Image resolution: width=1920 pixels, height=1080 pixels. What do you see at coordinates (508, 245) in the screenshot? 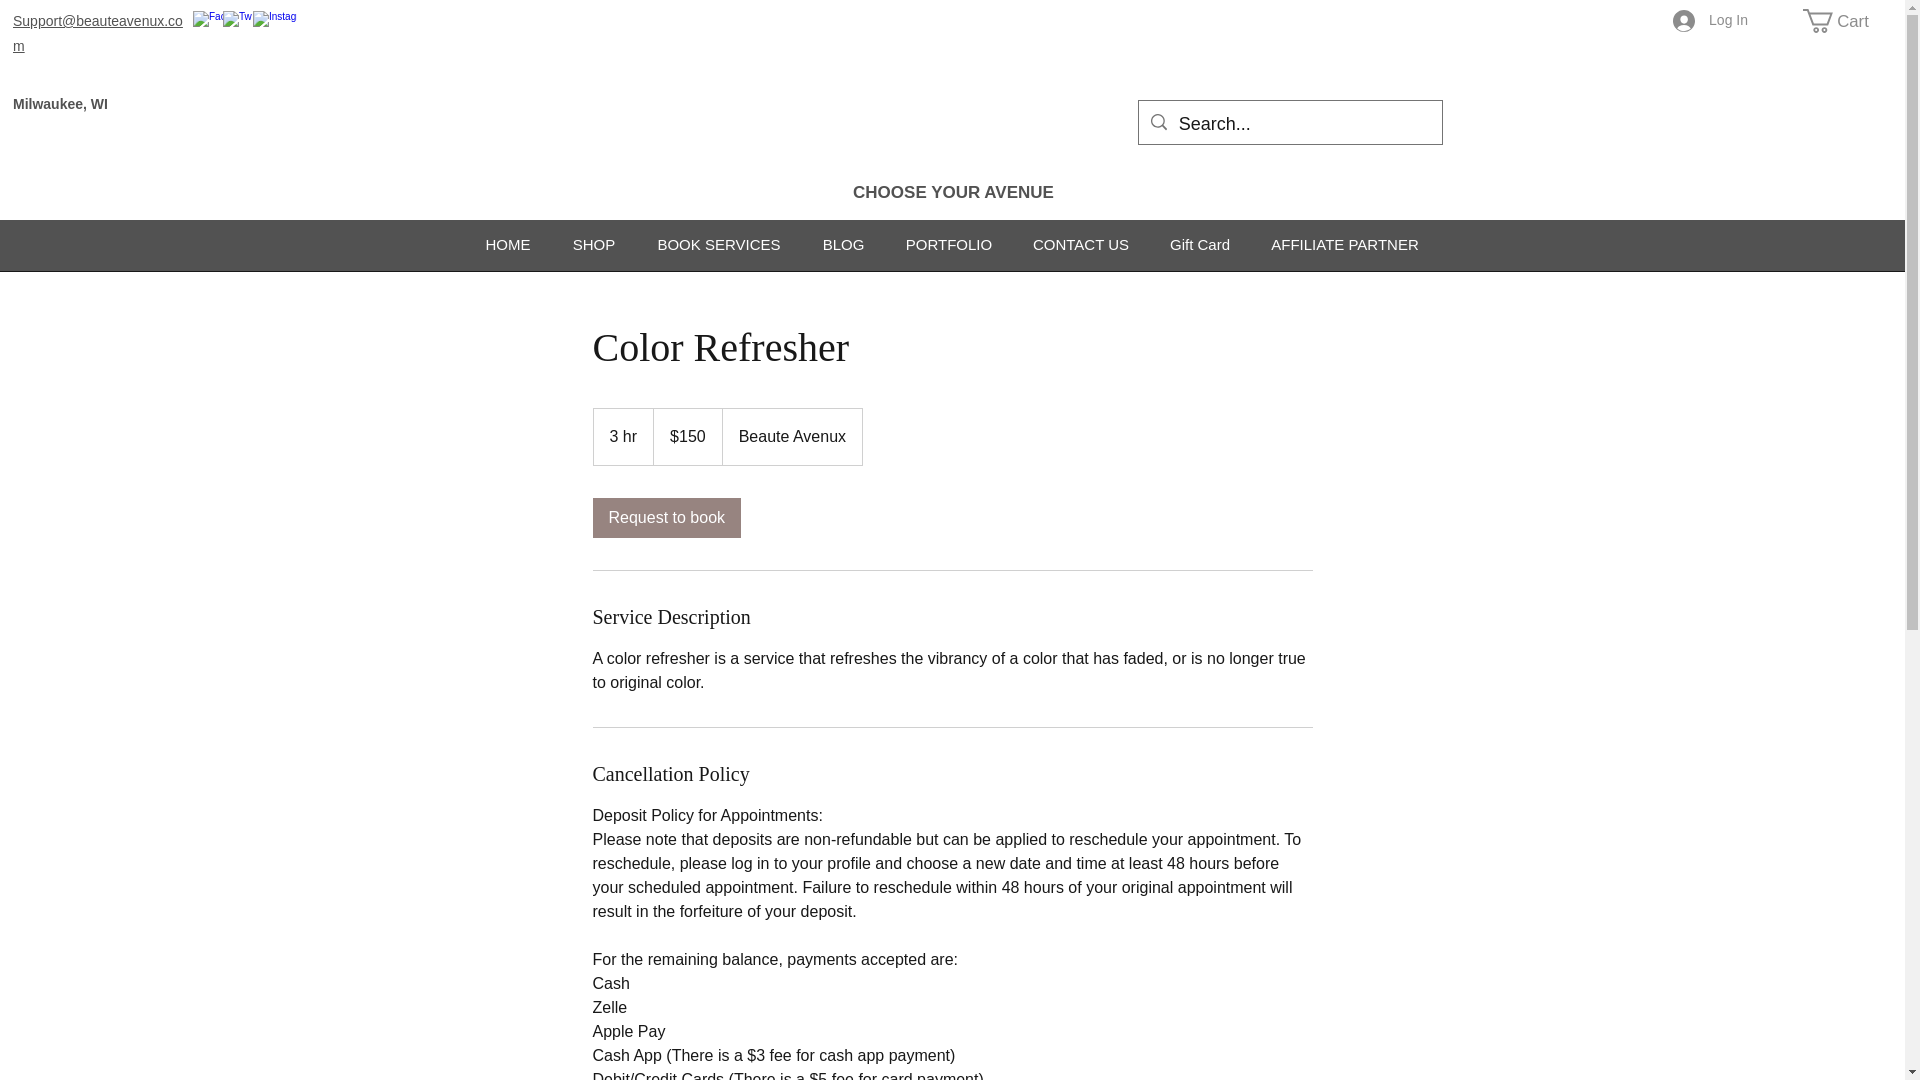
I see `HOME` at bounding box center [508, 245].